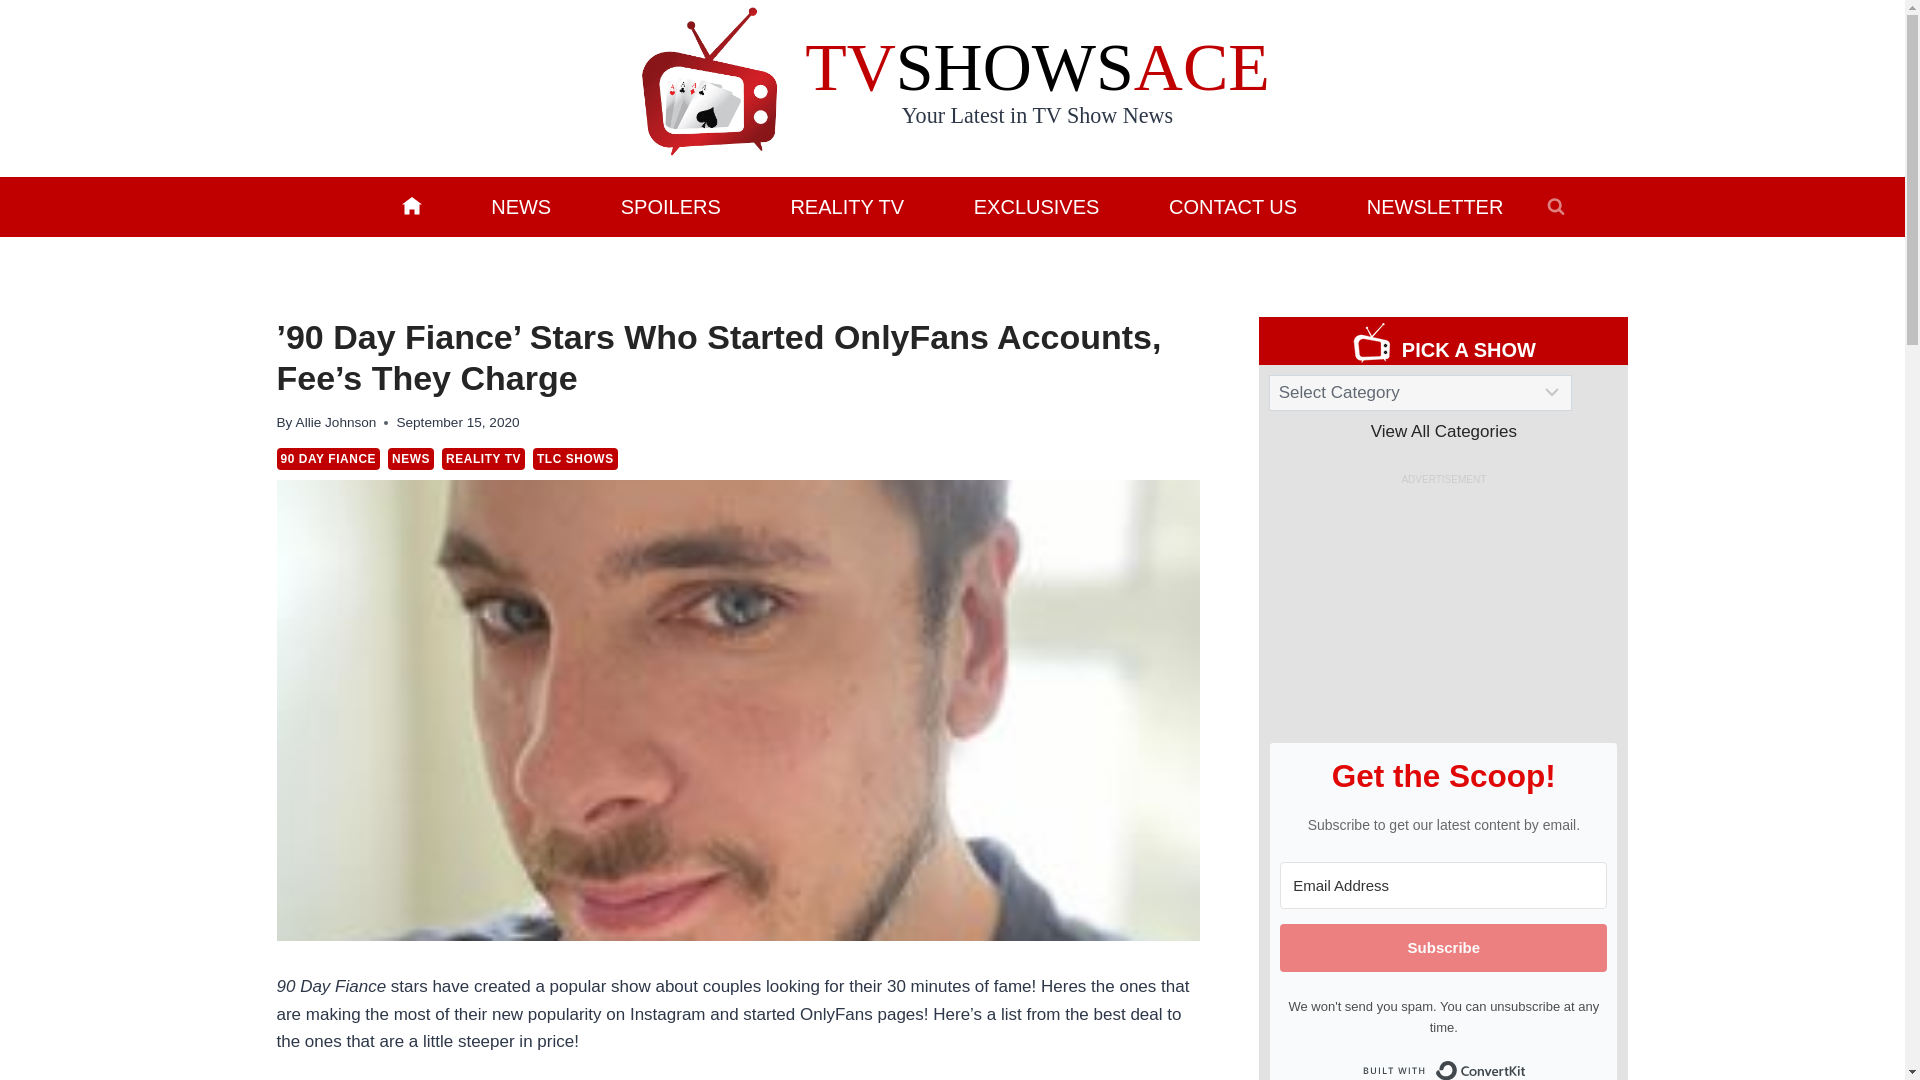 The image size is (1920, 1080). I want to click on Allie Johnson, so click(336, 422).